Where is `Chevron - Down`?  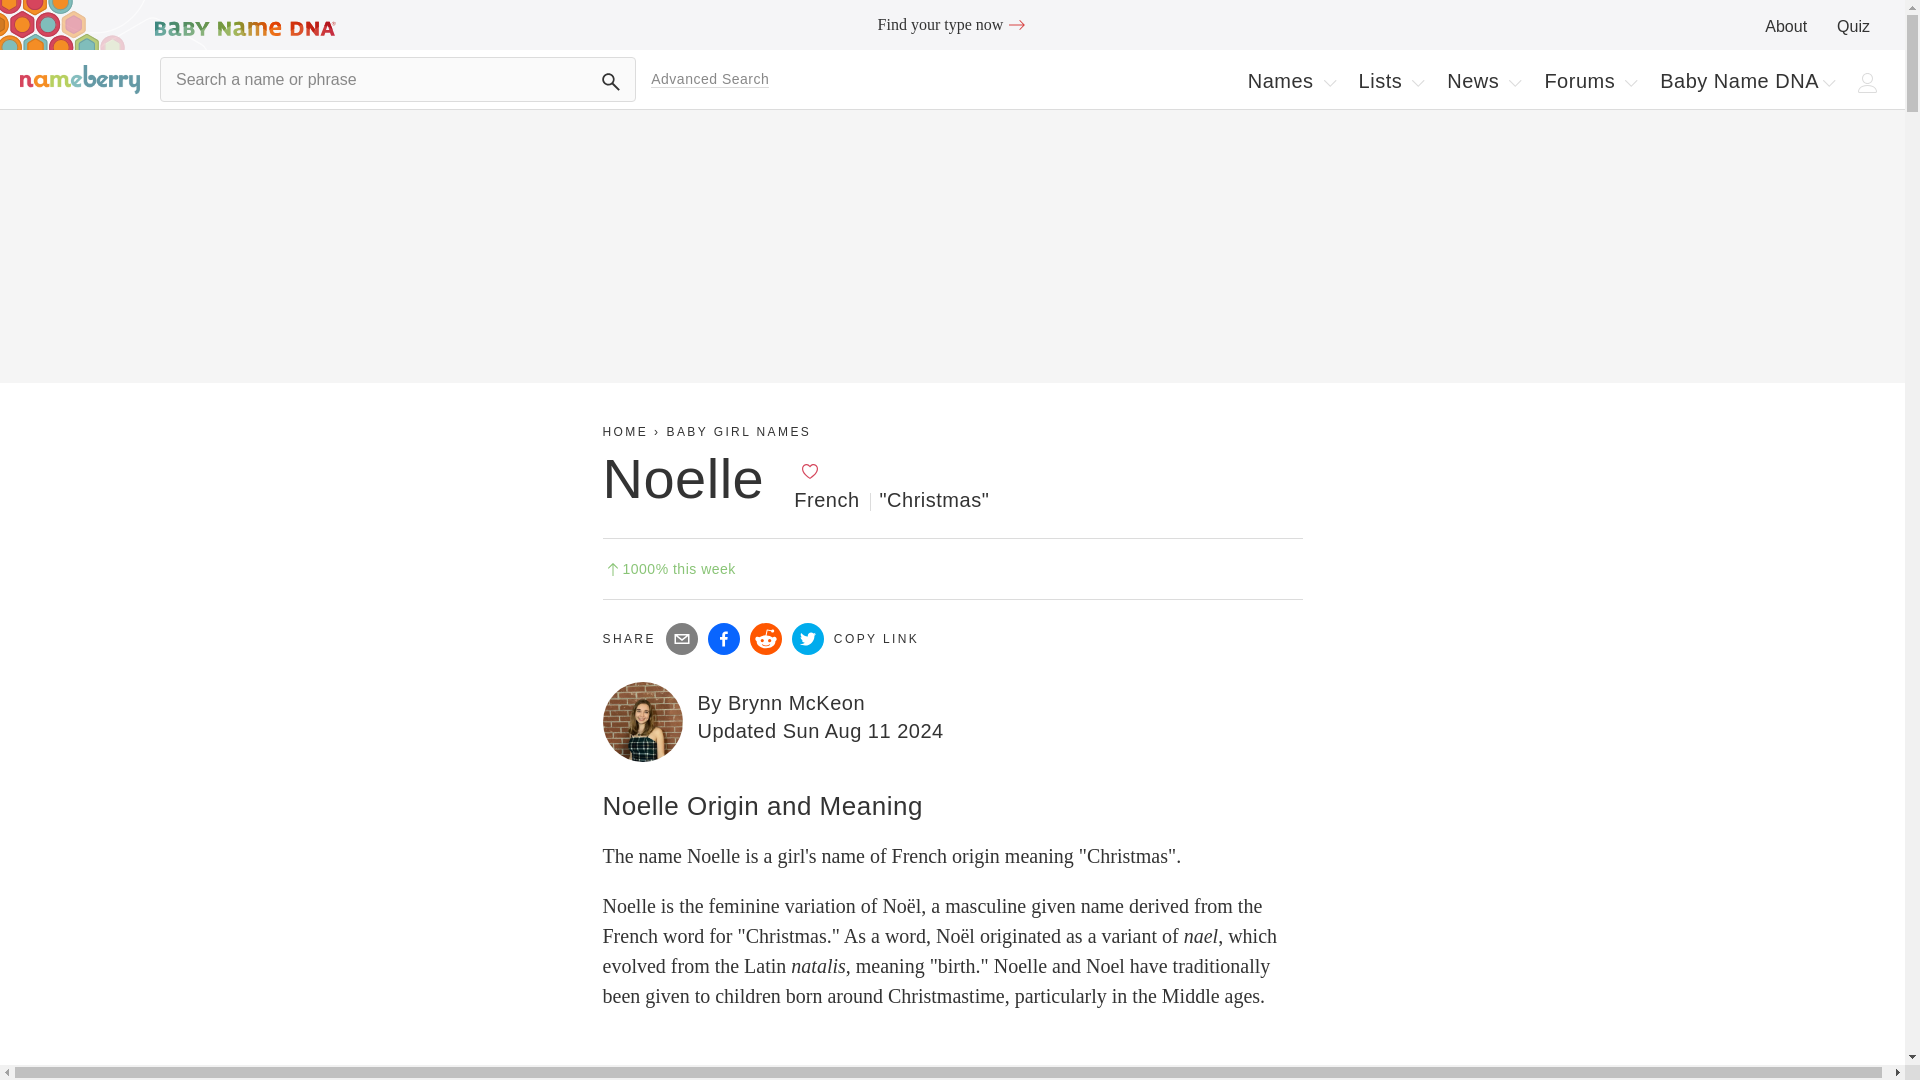 Chevron - Down is located at coordinates (1854, 26).